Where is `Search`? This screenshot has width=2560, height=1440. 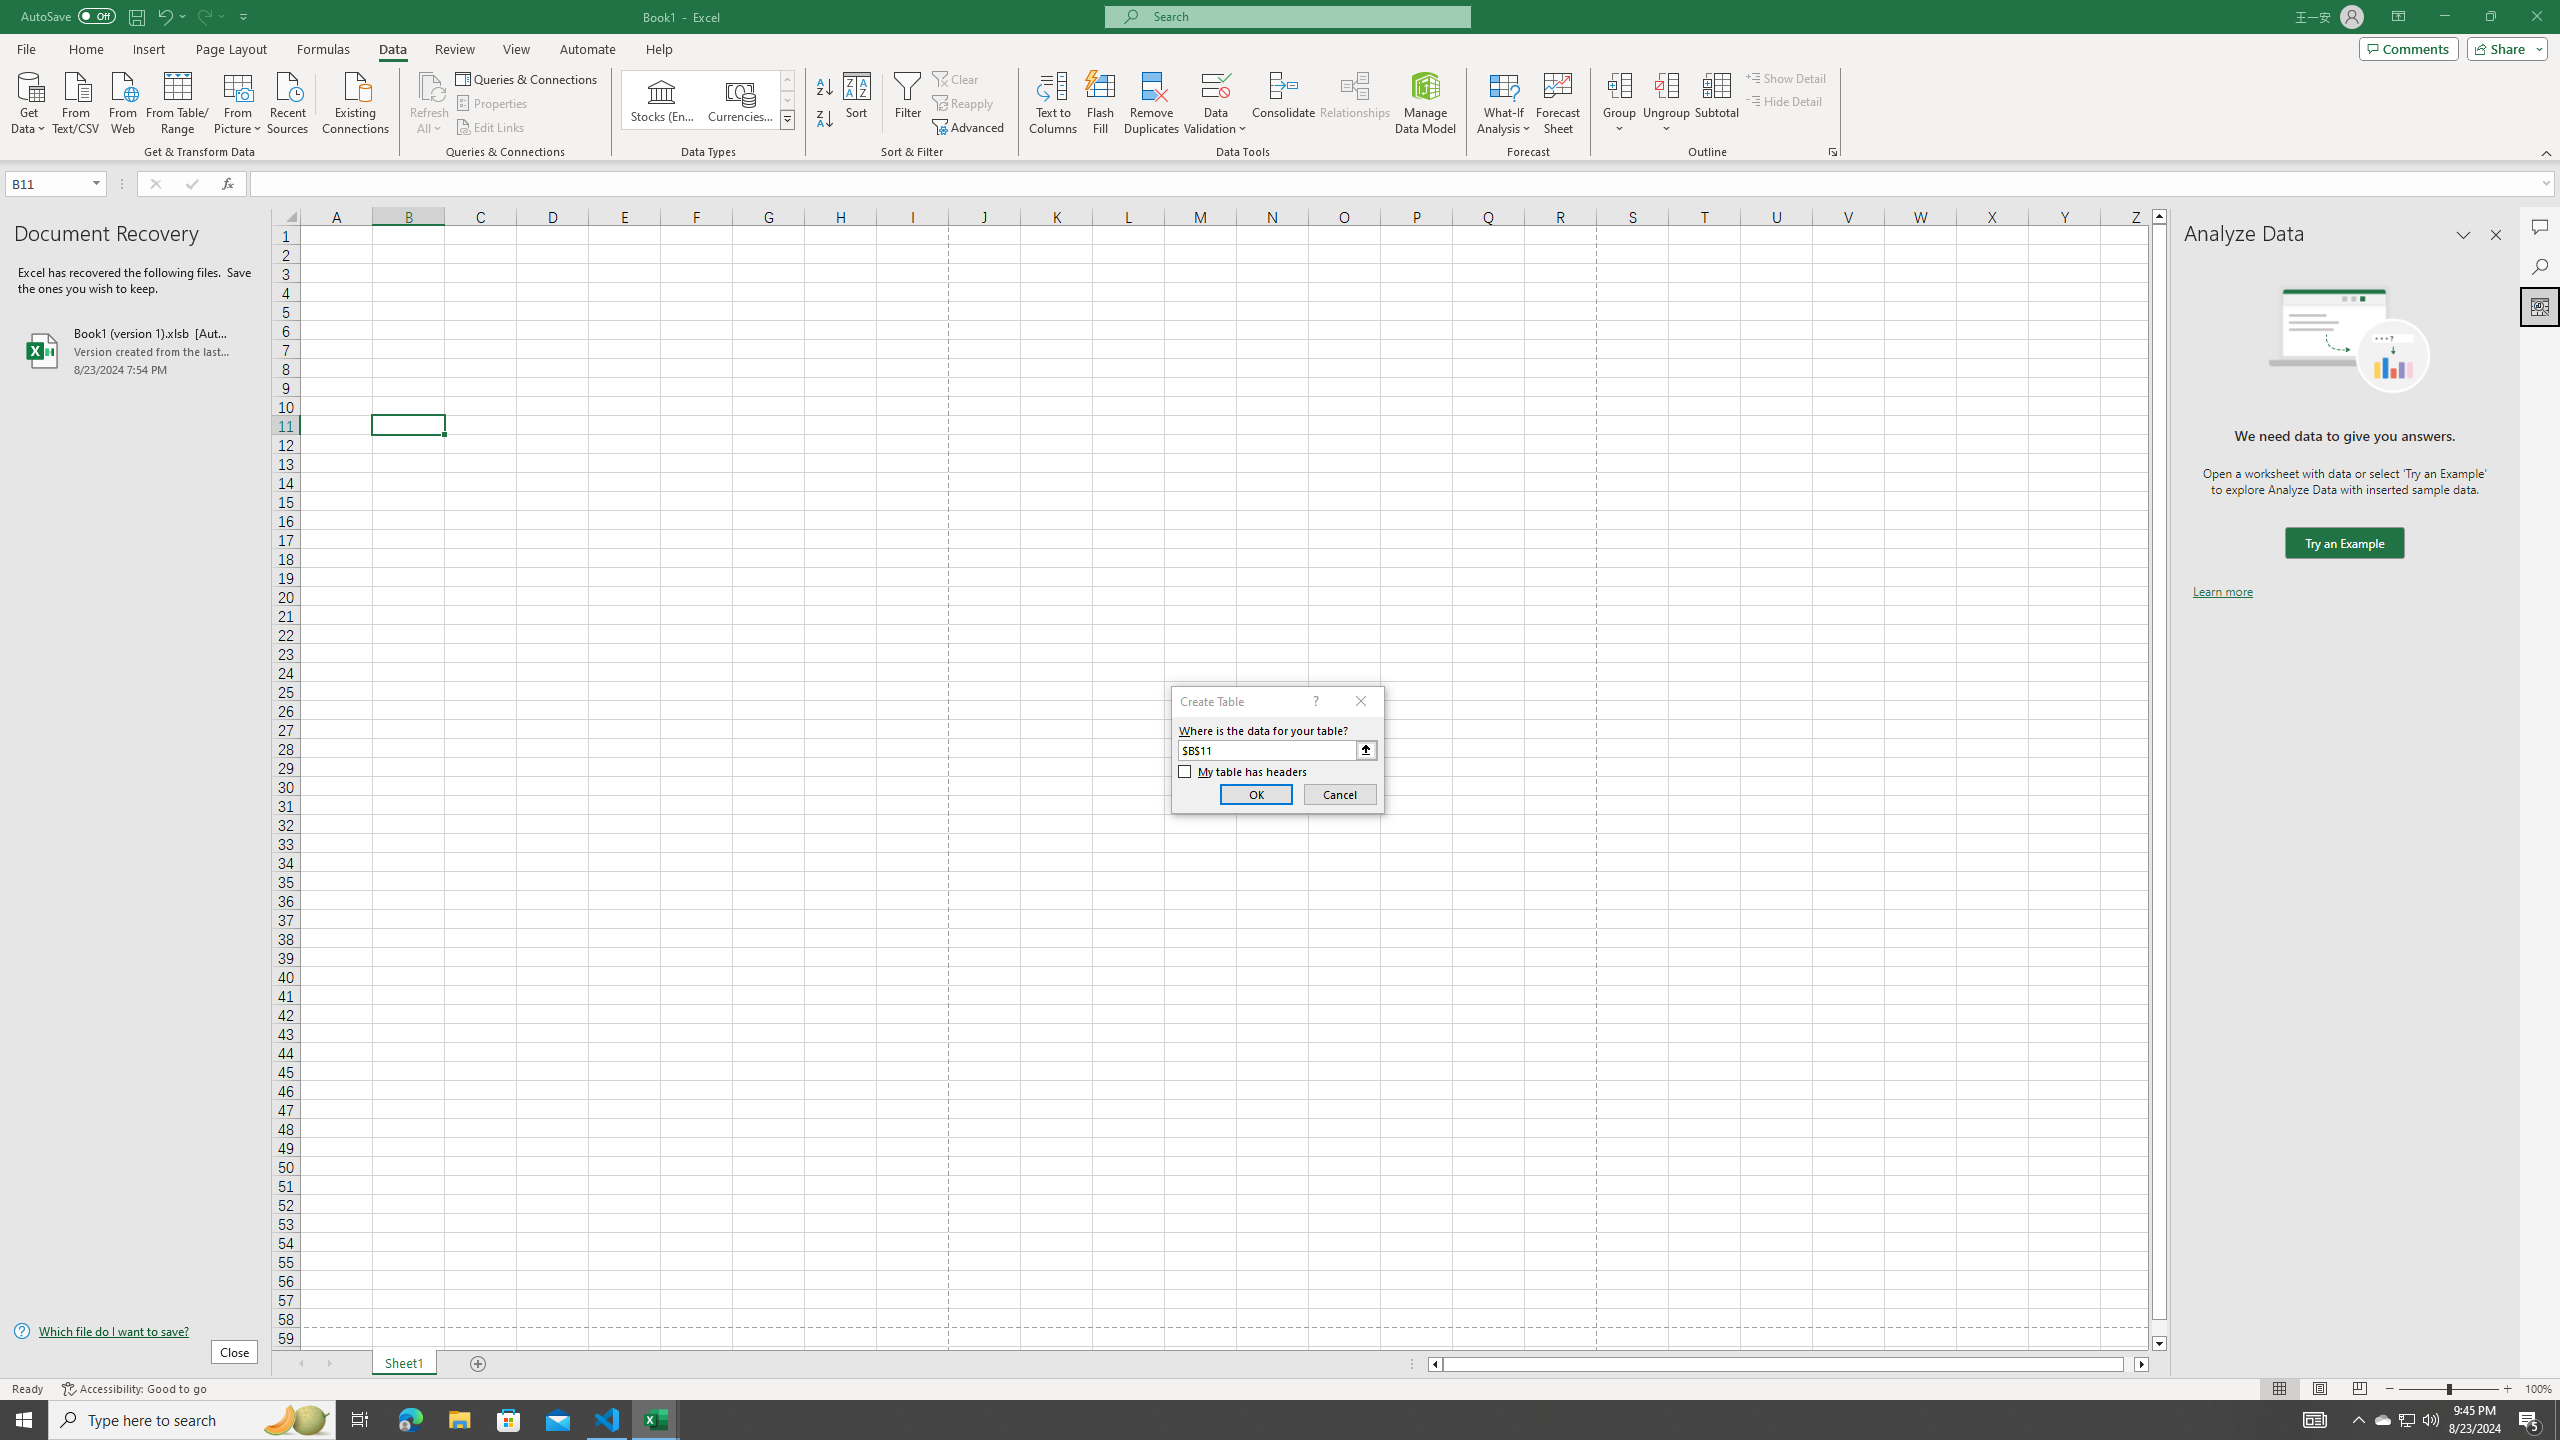 Search is located at coordinates (2540, 266).